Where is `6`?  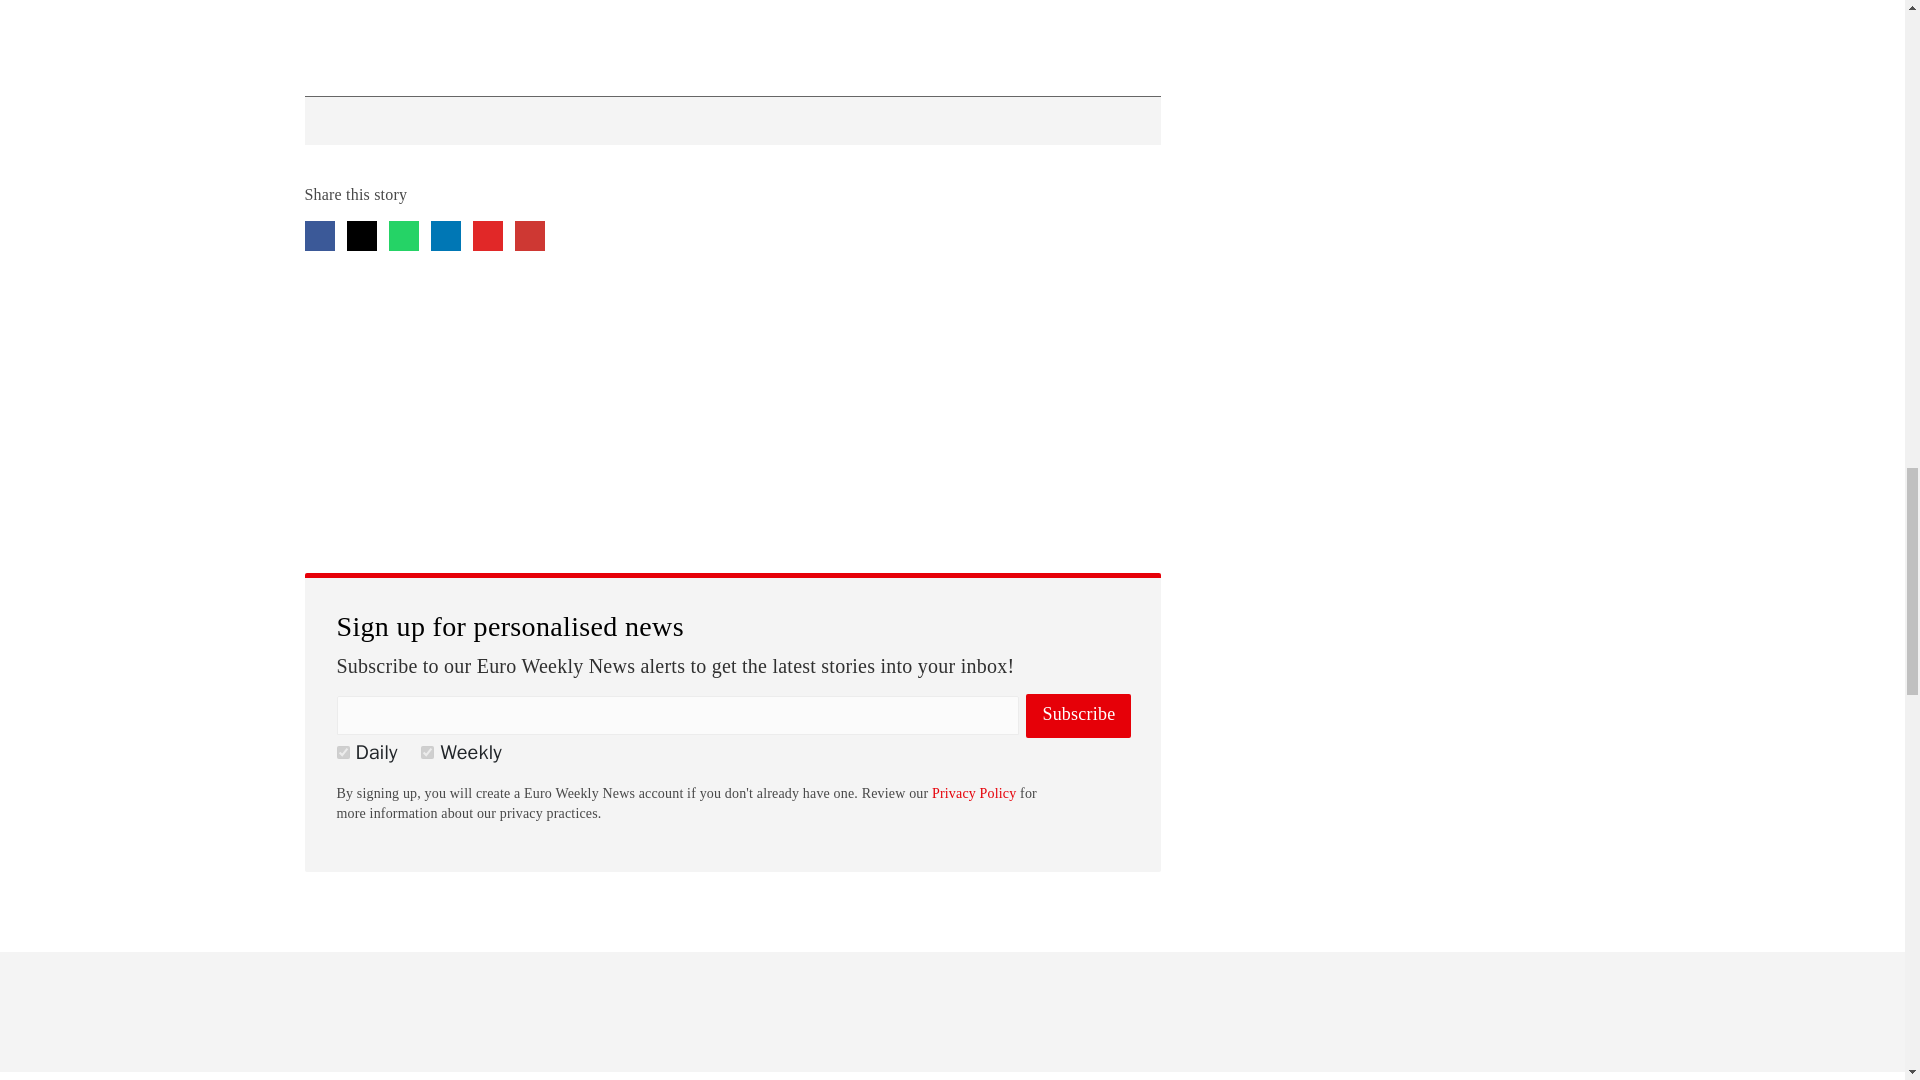
6 is located at coordinates (342, 752).